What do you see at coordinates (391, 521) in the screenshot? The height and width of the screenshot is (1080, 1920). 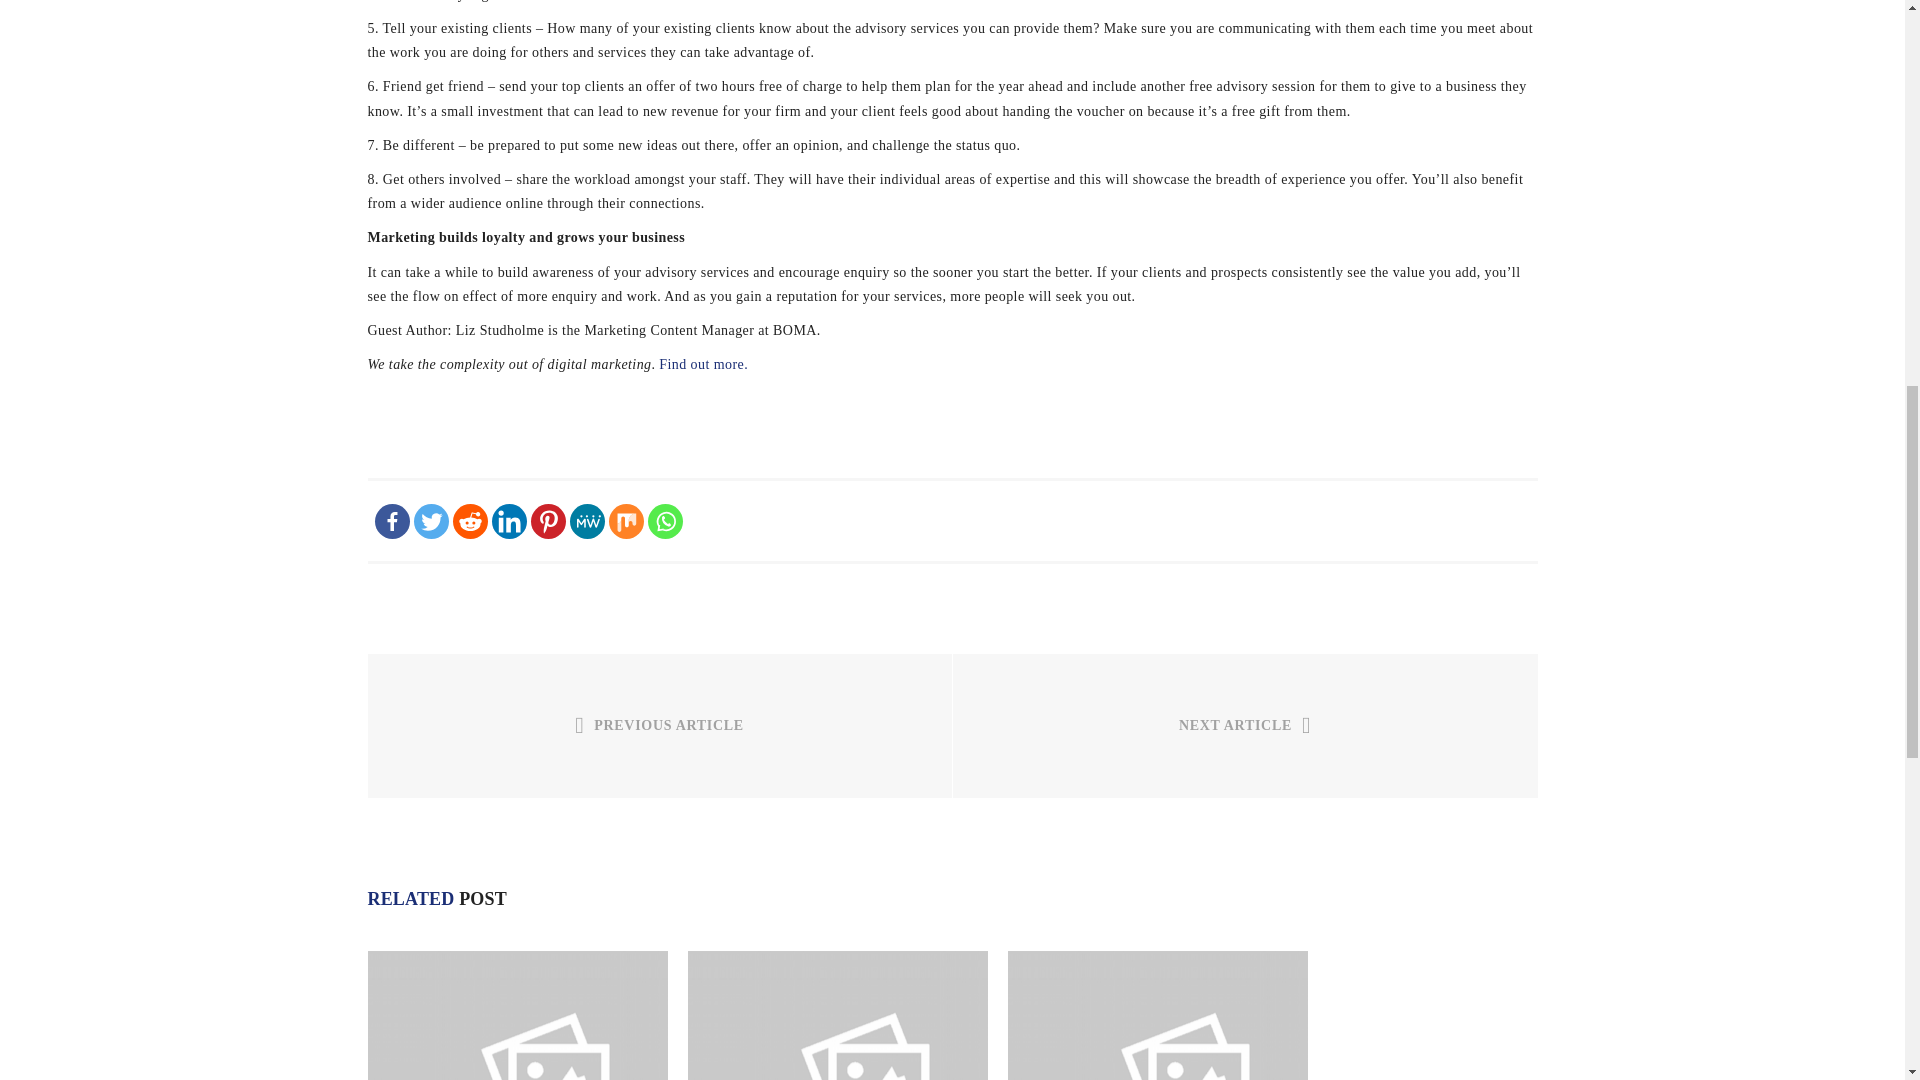 I see `Facebook` at bounding box center [391, 521].